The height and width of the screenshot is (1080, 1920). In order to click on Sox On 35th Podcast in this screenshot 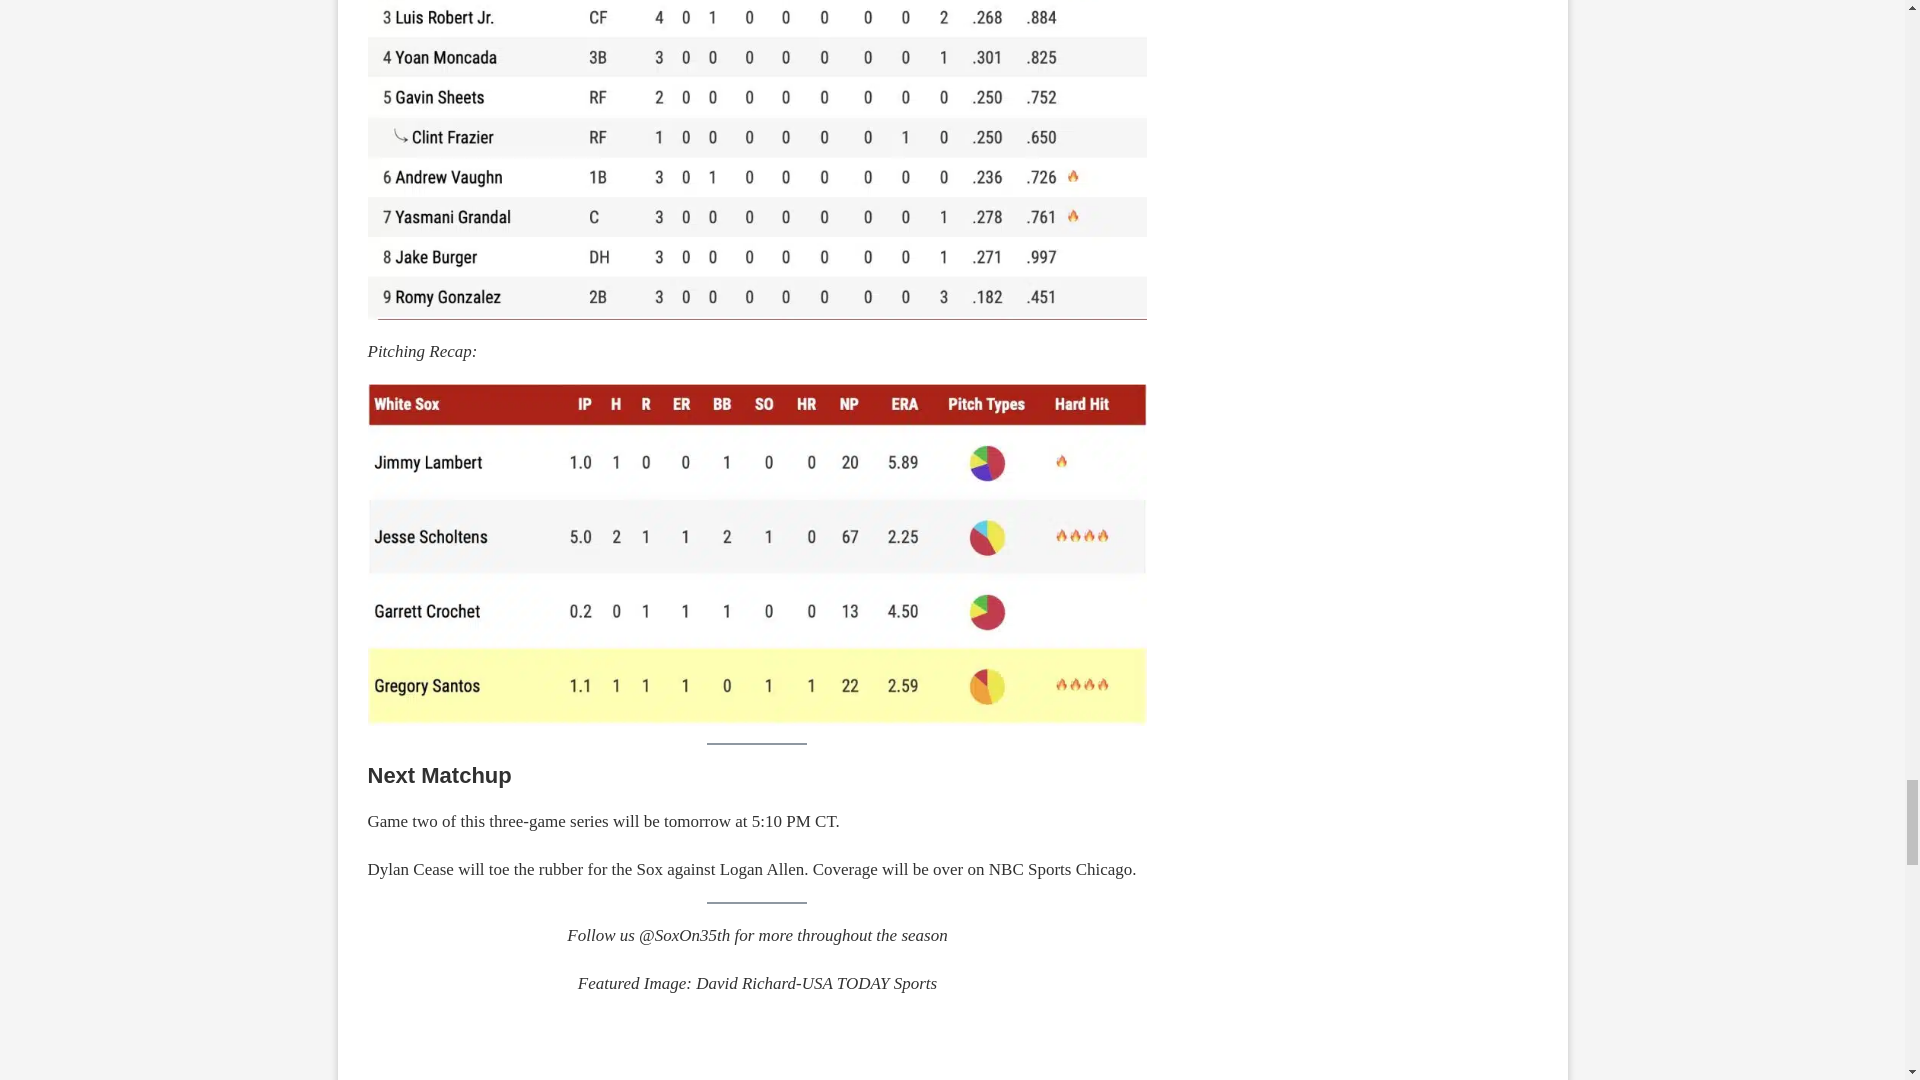, I will do `click(758, 1064)`.